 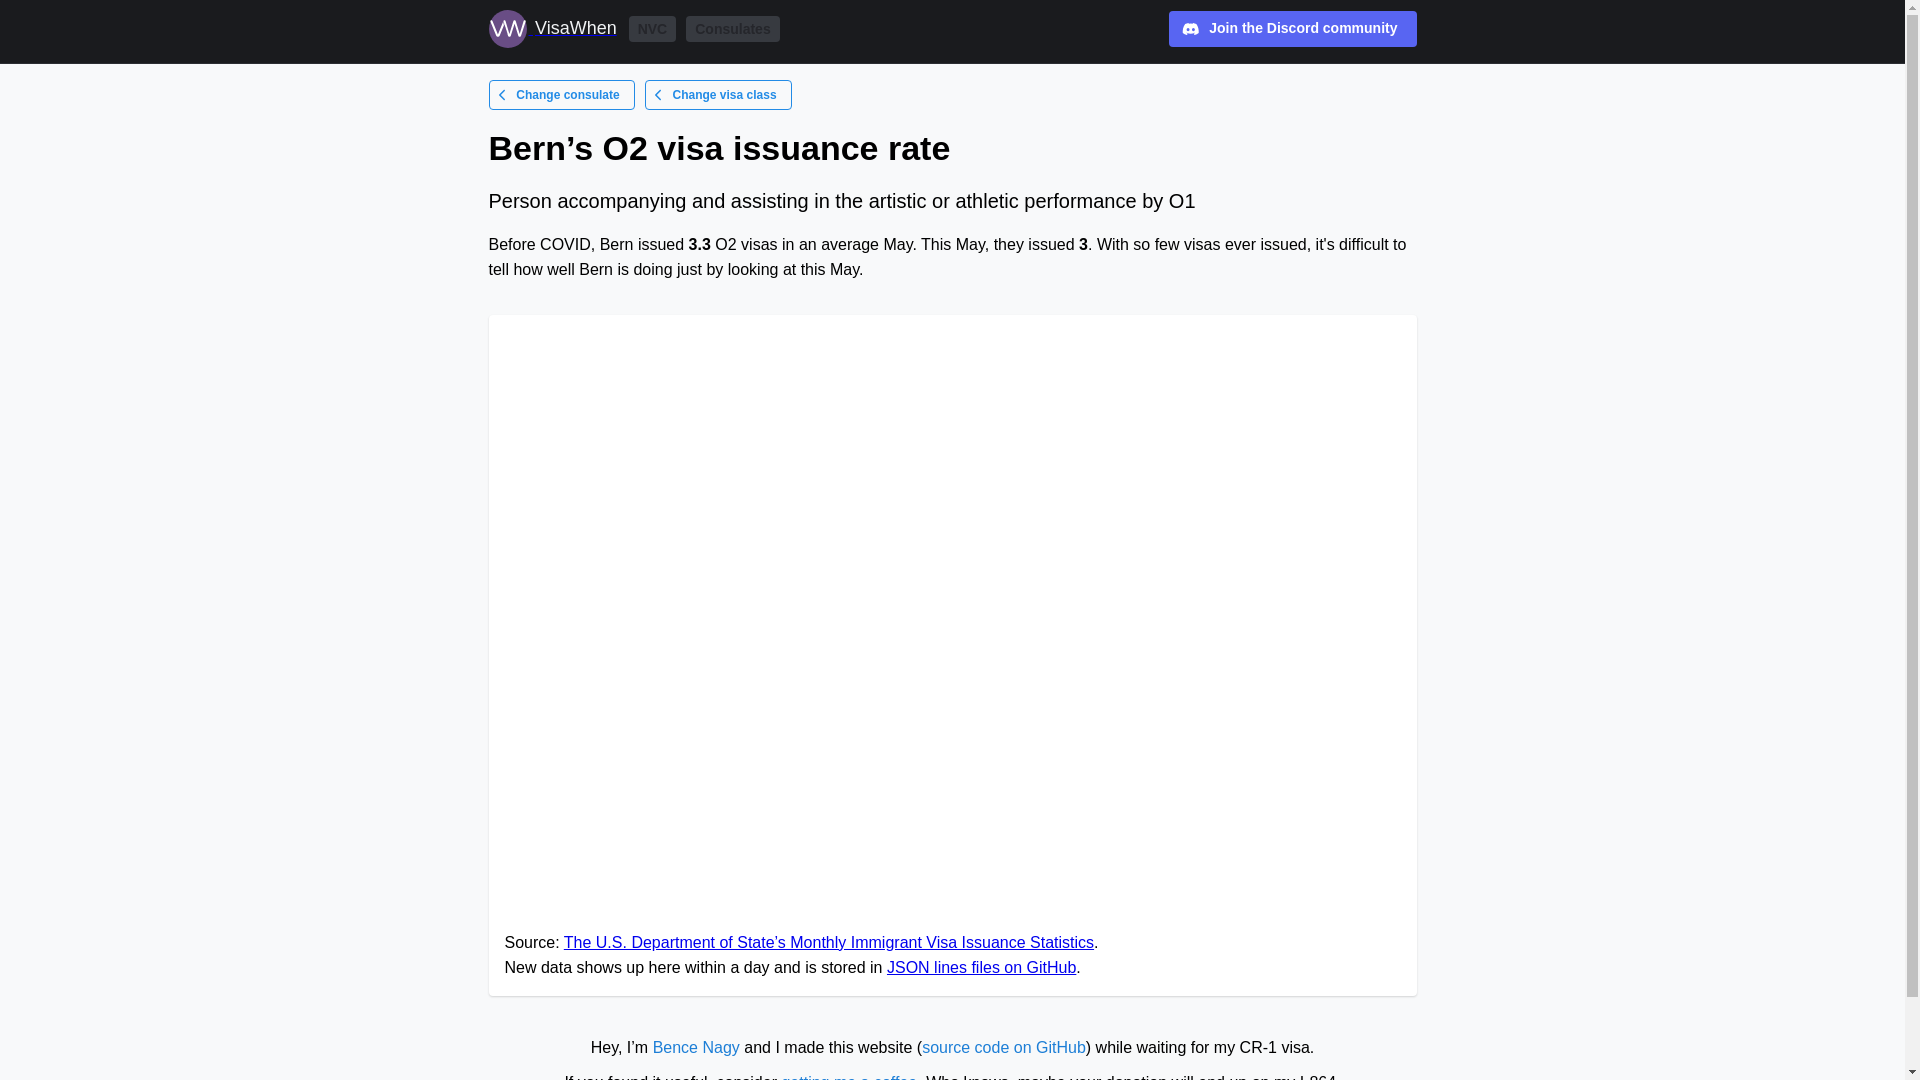 I want to click on getting me a coffee, so click(x=849, y=1076).